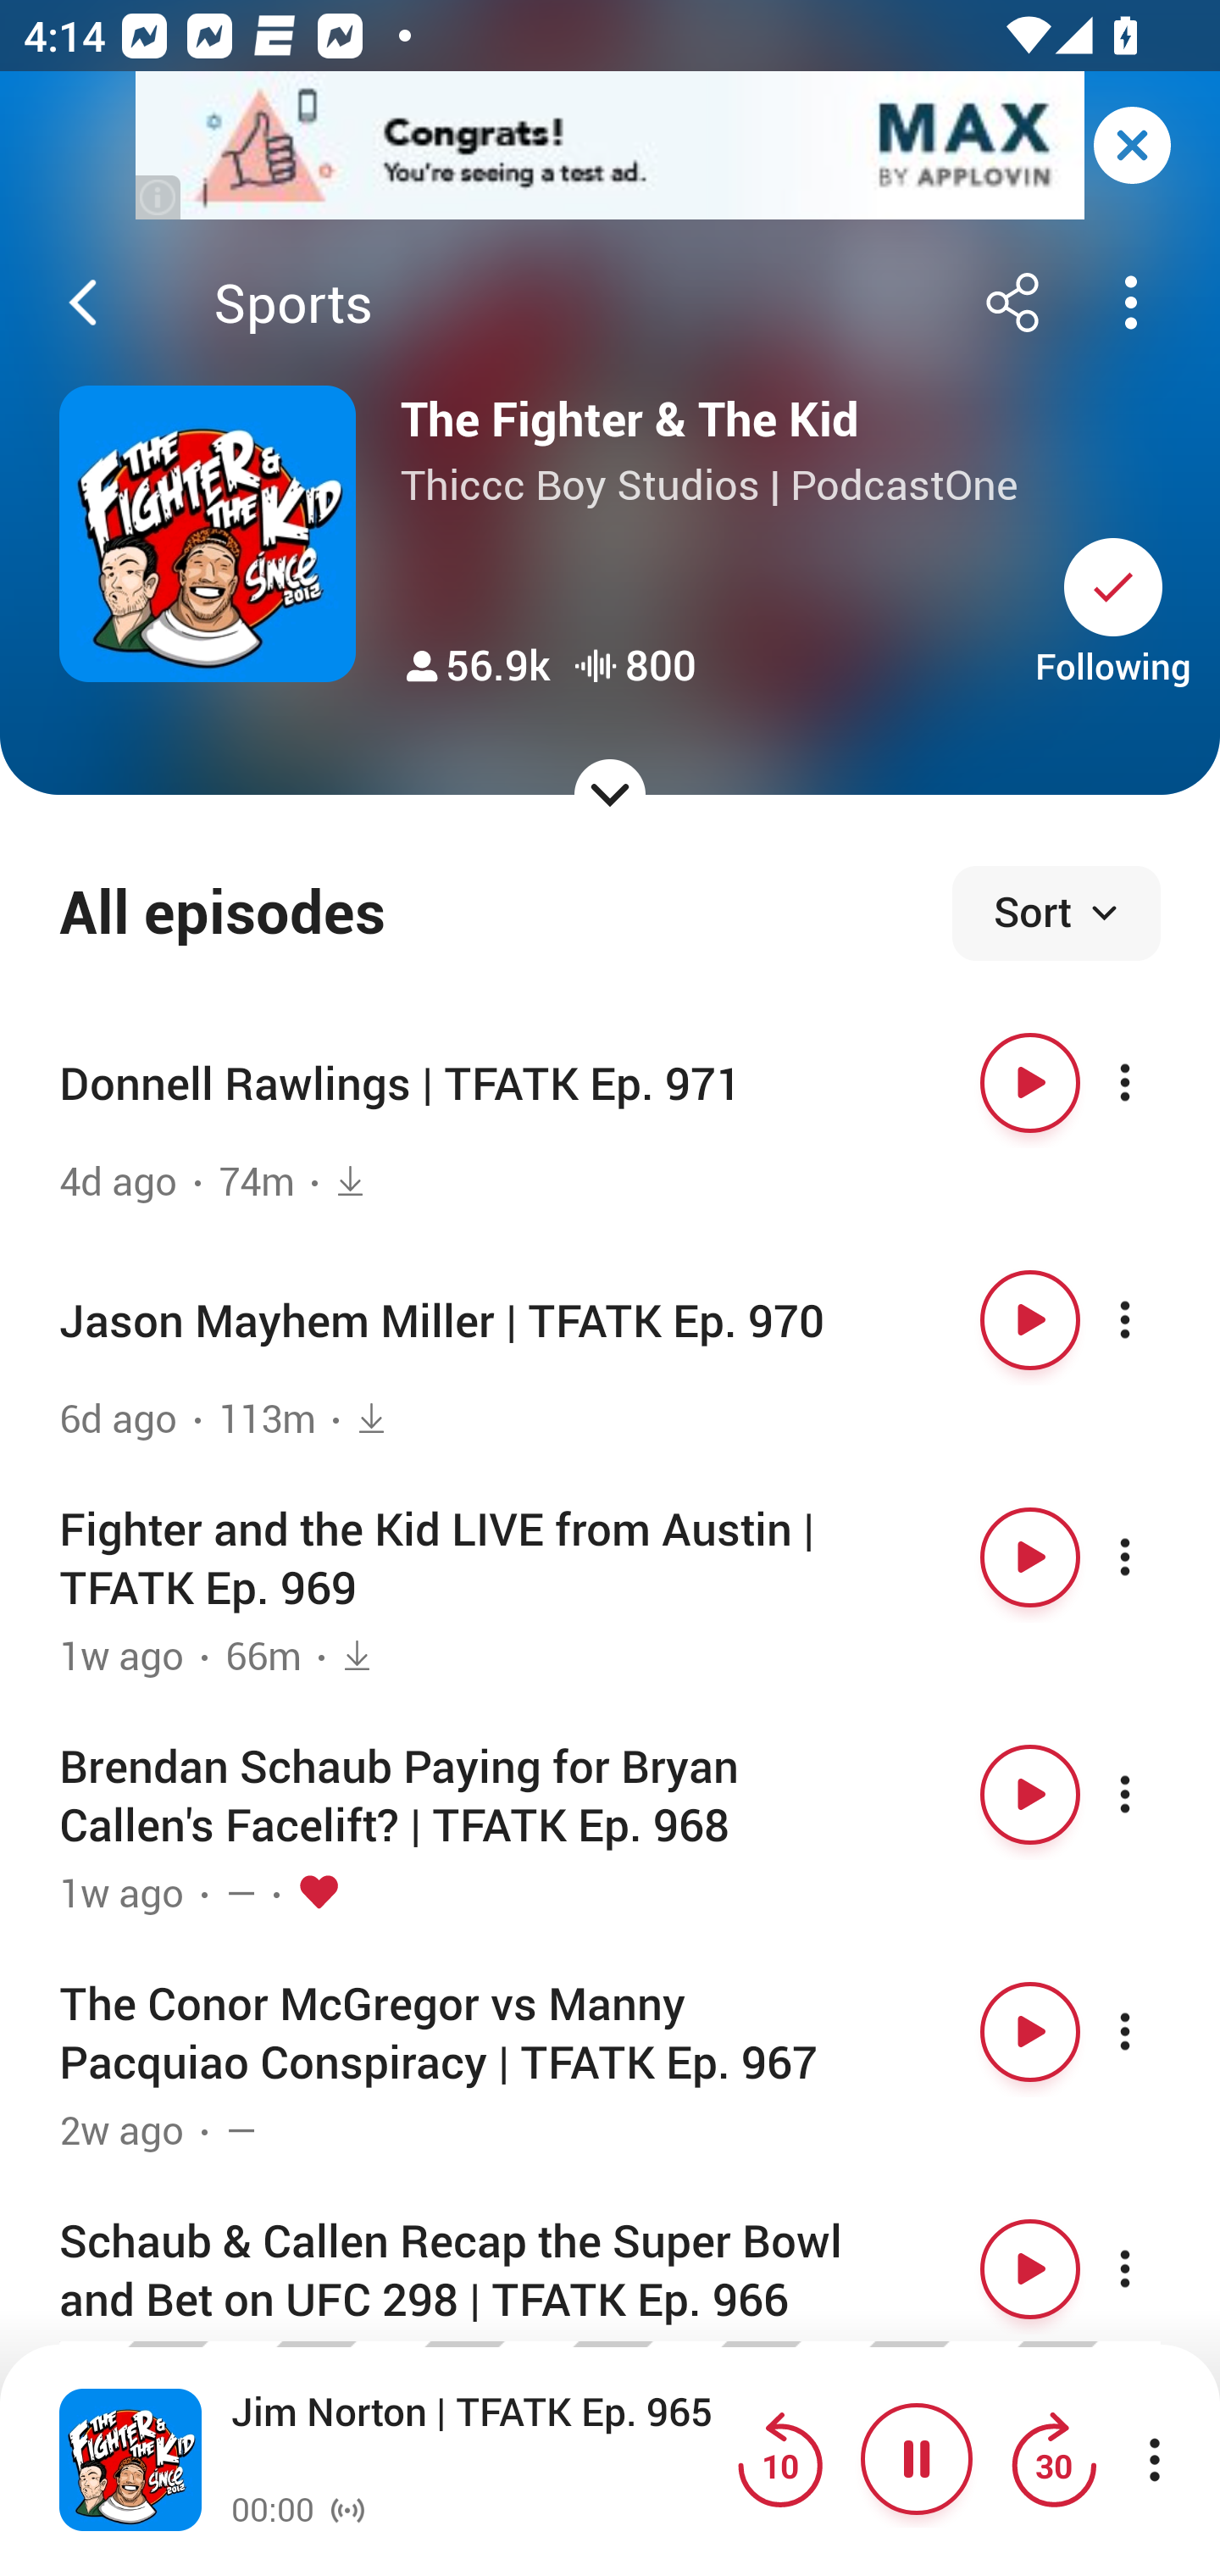 This screenshot has width=1220, height=2576. Describe the element at coordinates (1154, 1083) in the screenshot. I see `More options` at that location.